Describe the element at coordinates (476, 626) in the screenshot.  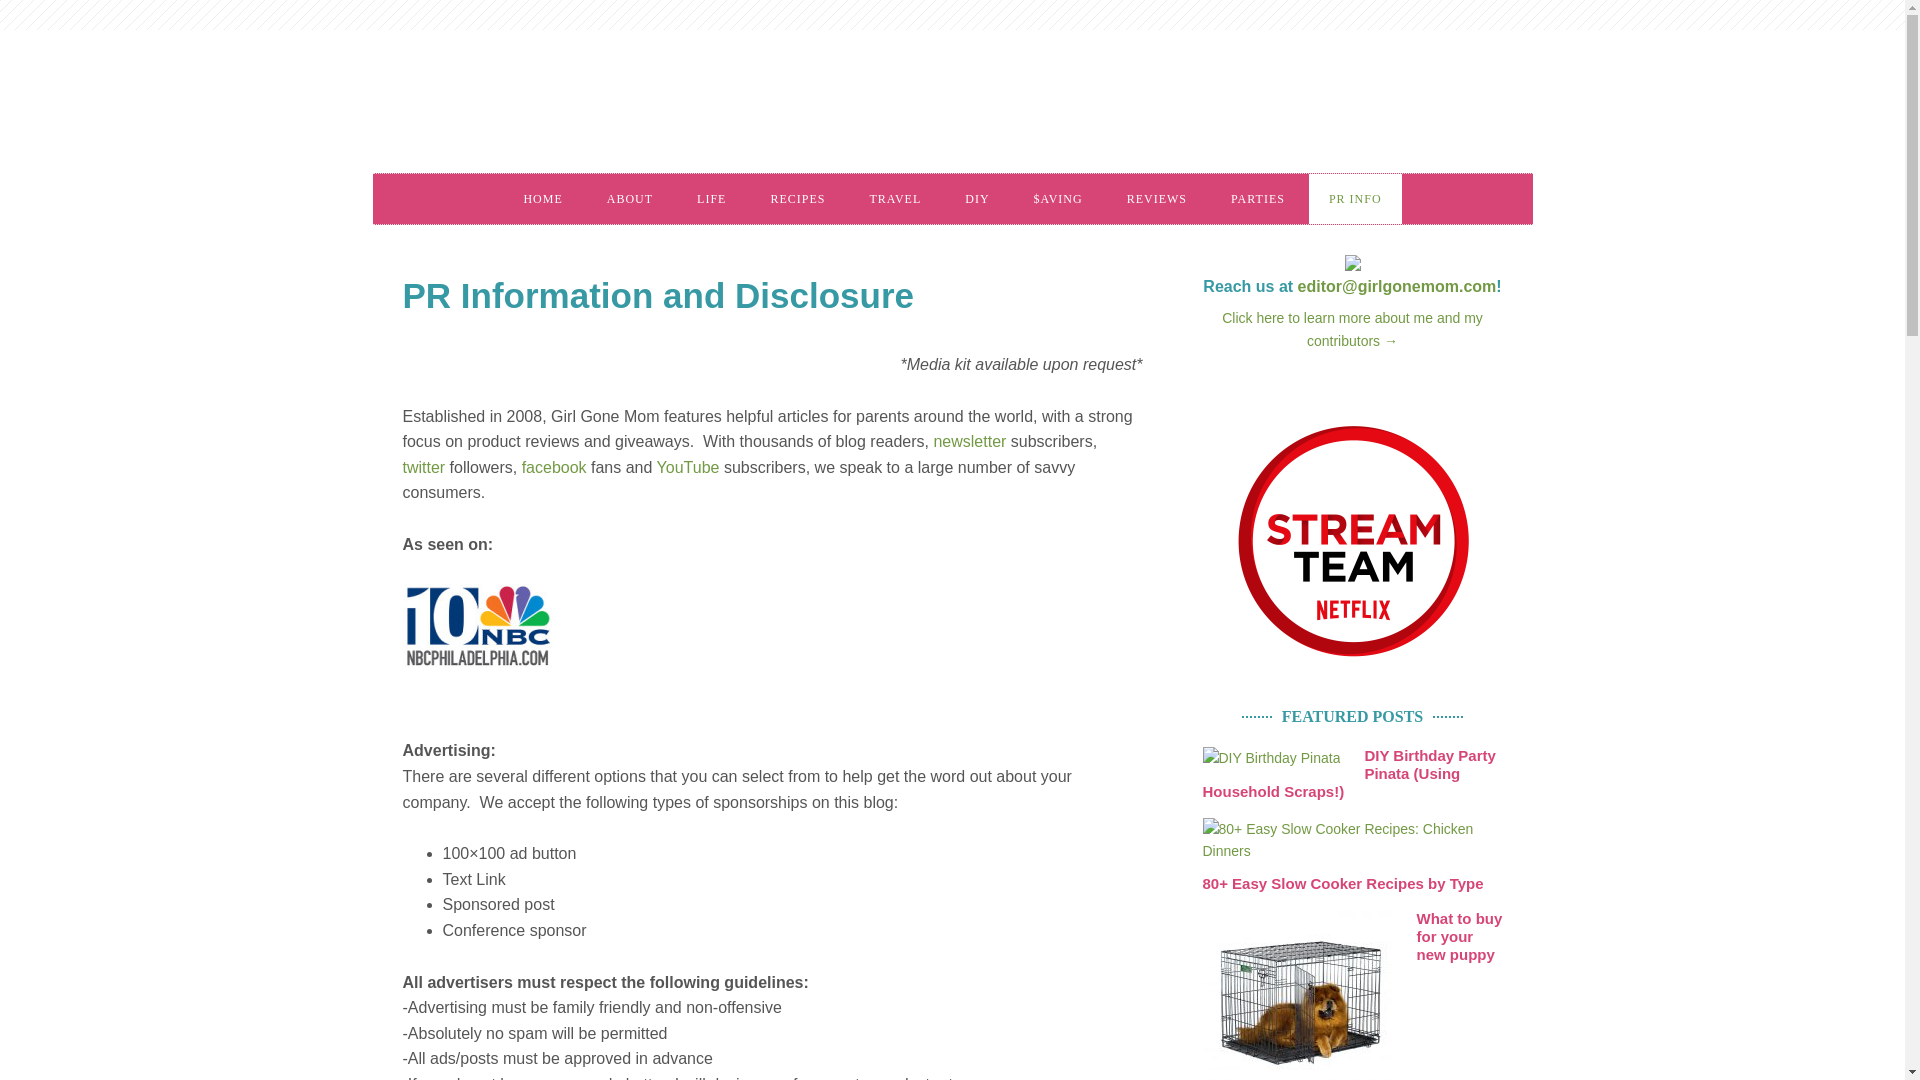
I see `wcau10` at that location.